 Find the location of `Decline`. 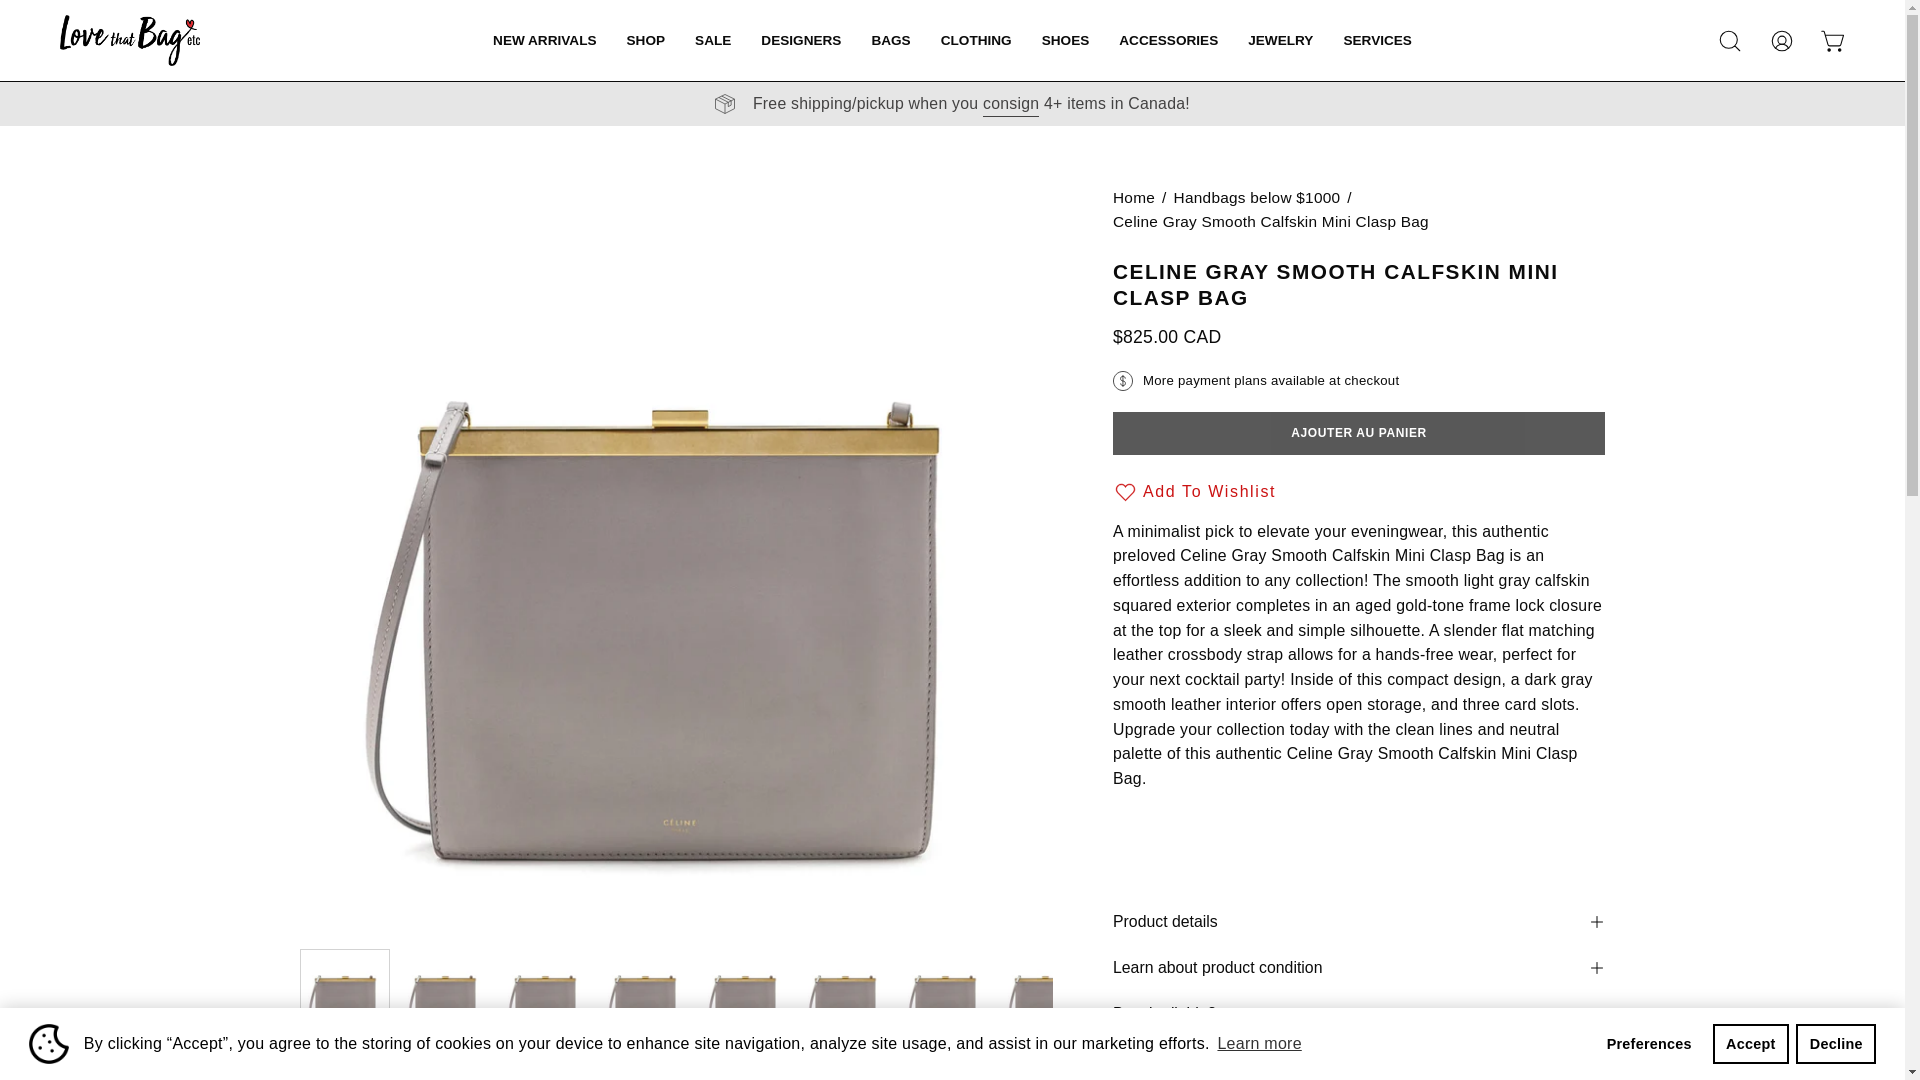

Decline is located at coordinates (1835, 1043).